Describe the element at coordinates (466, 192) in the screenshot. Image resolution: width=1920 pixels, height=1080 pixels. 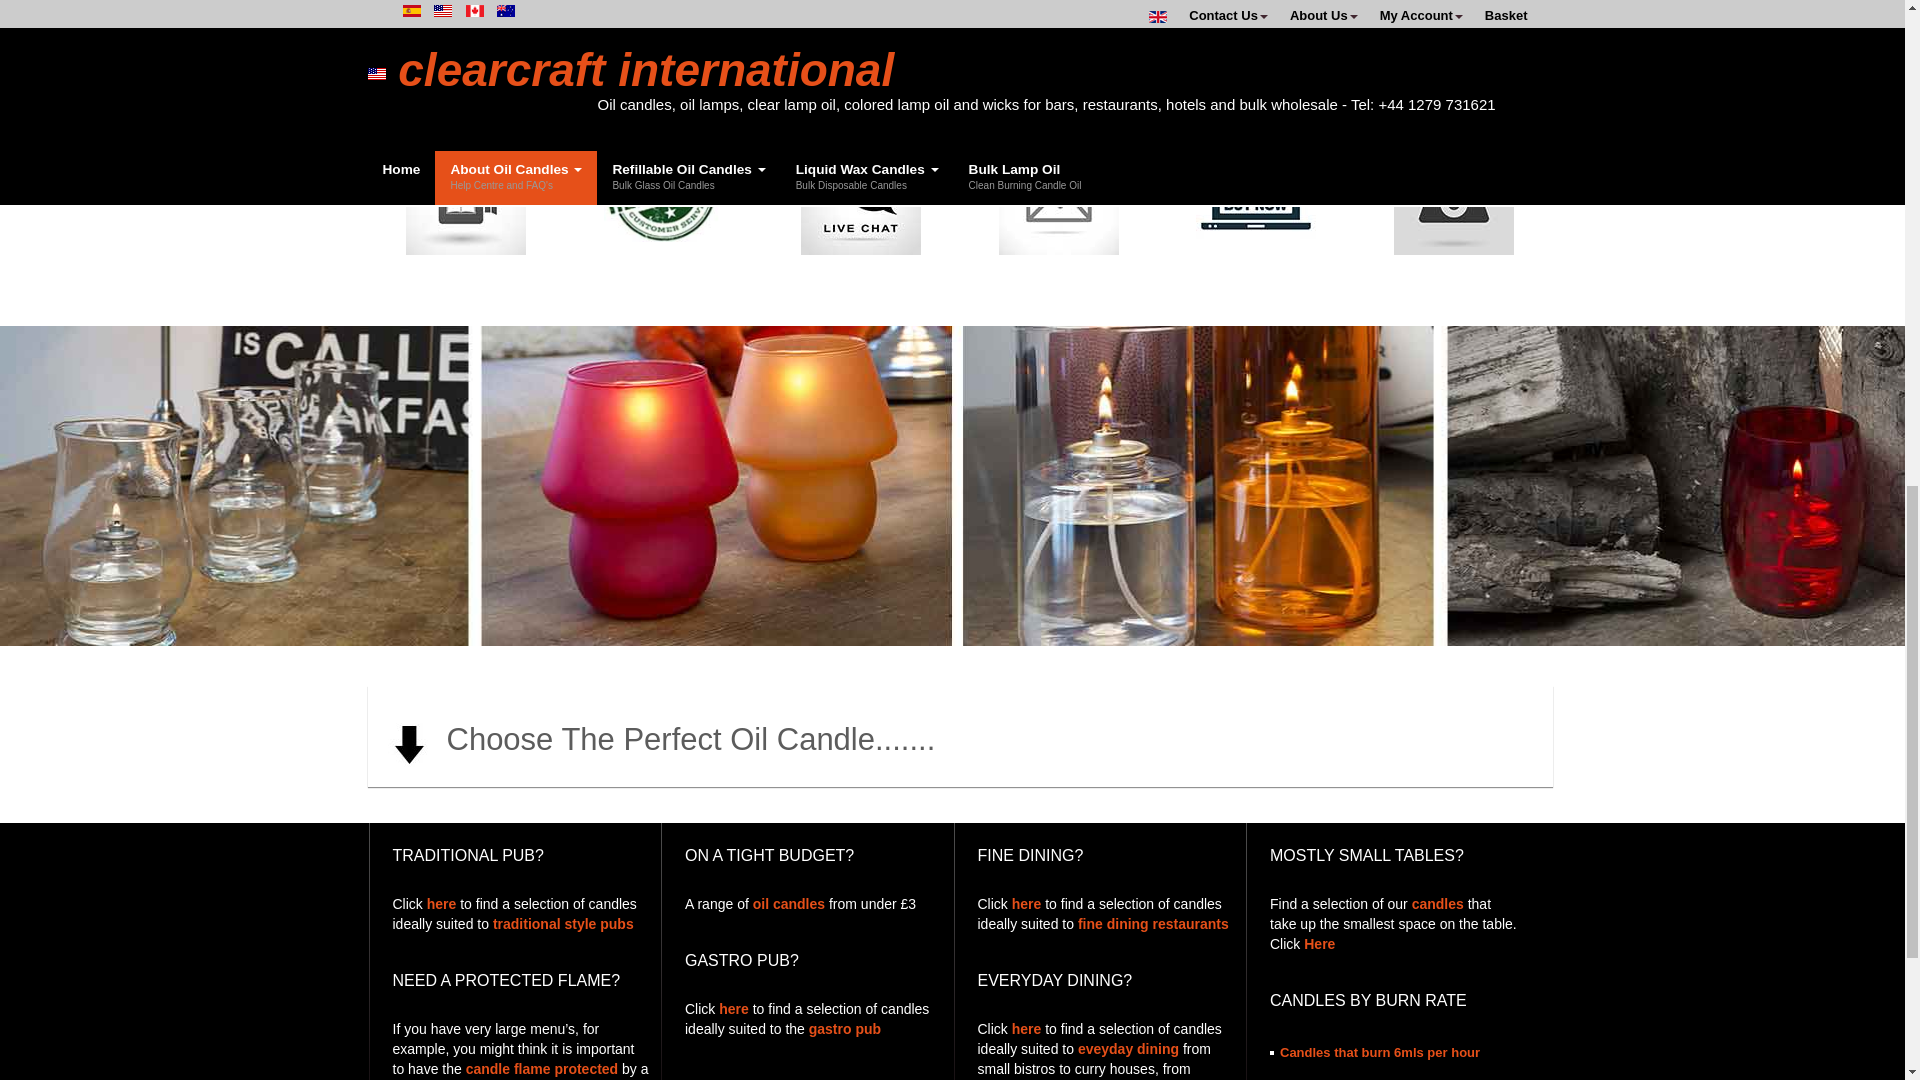
I see `Video Library` at that location.